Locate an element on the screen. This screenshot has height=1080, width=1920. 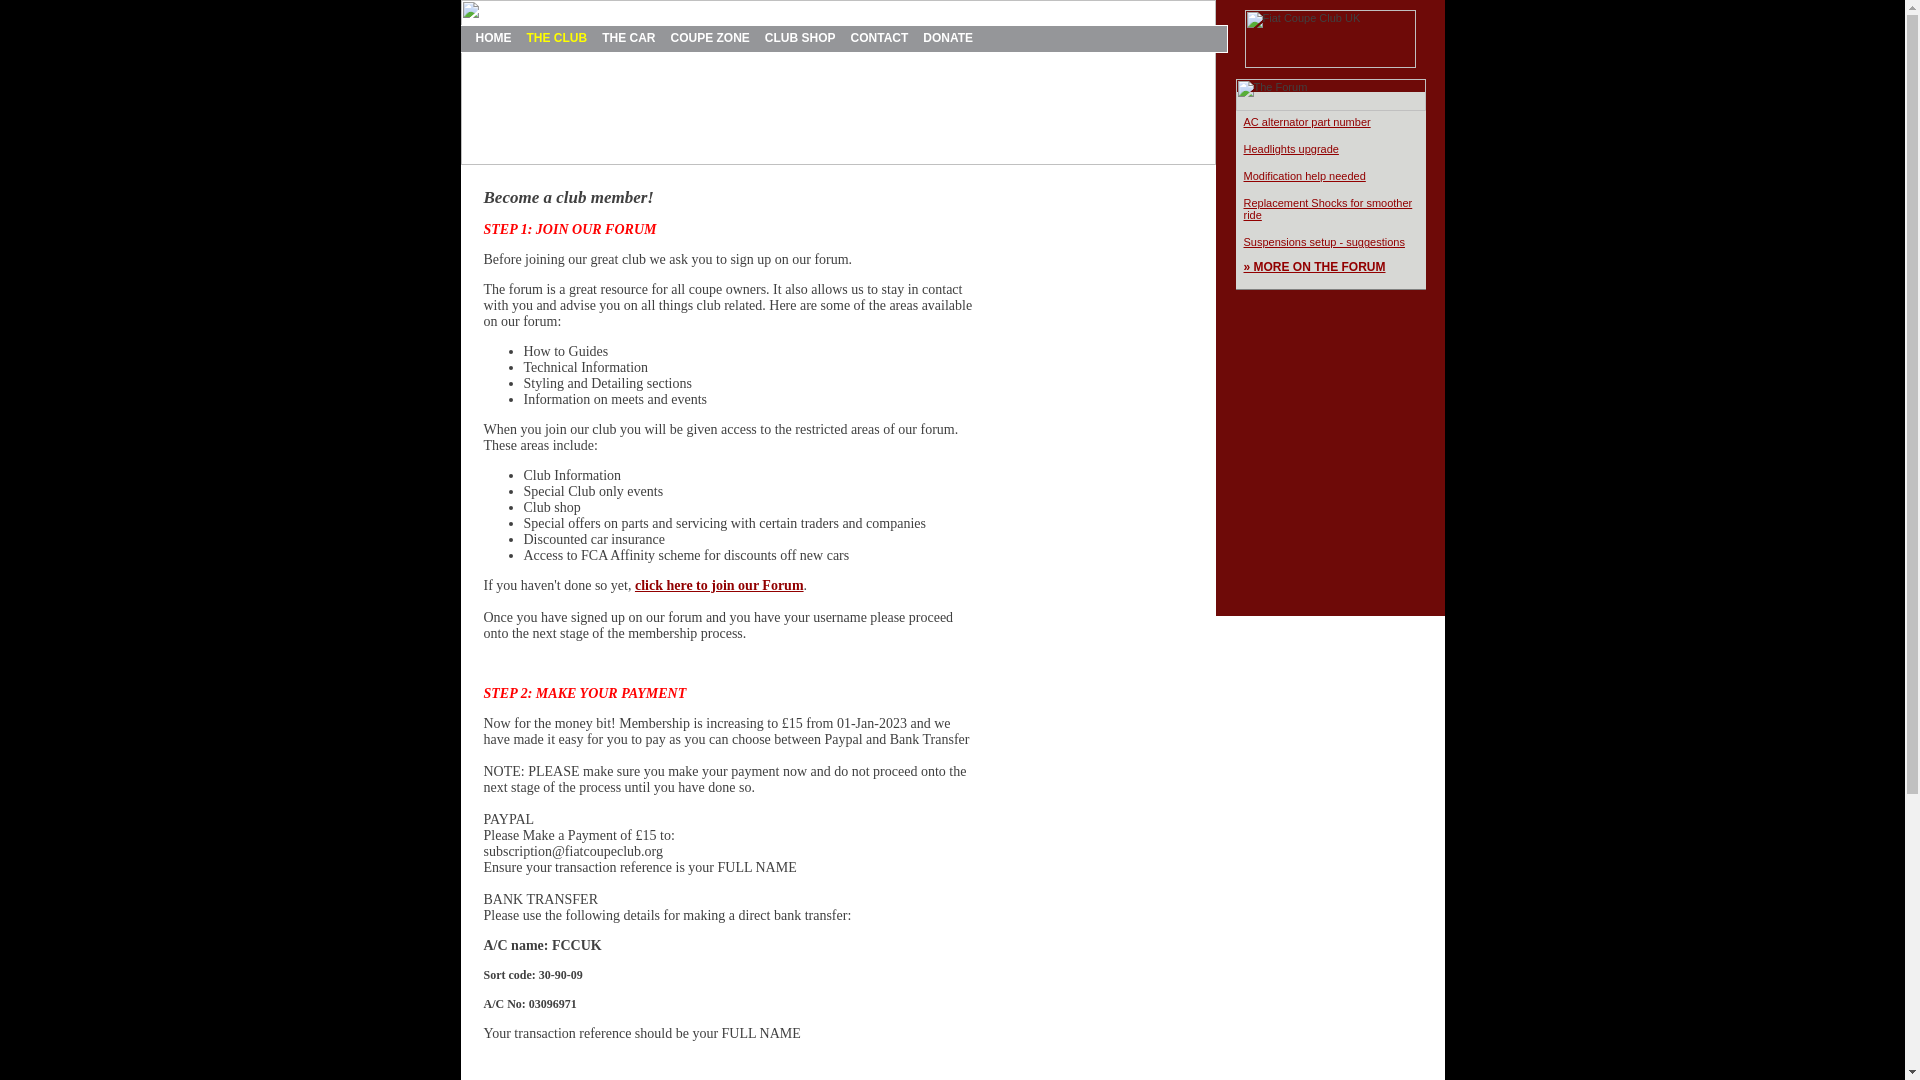
Modification help needed is located at coordinates (1304, 176).